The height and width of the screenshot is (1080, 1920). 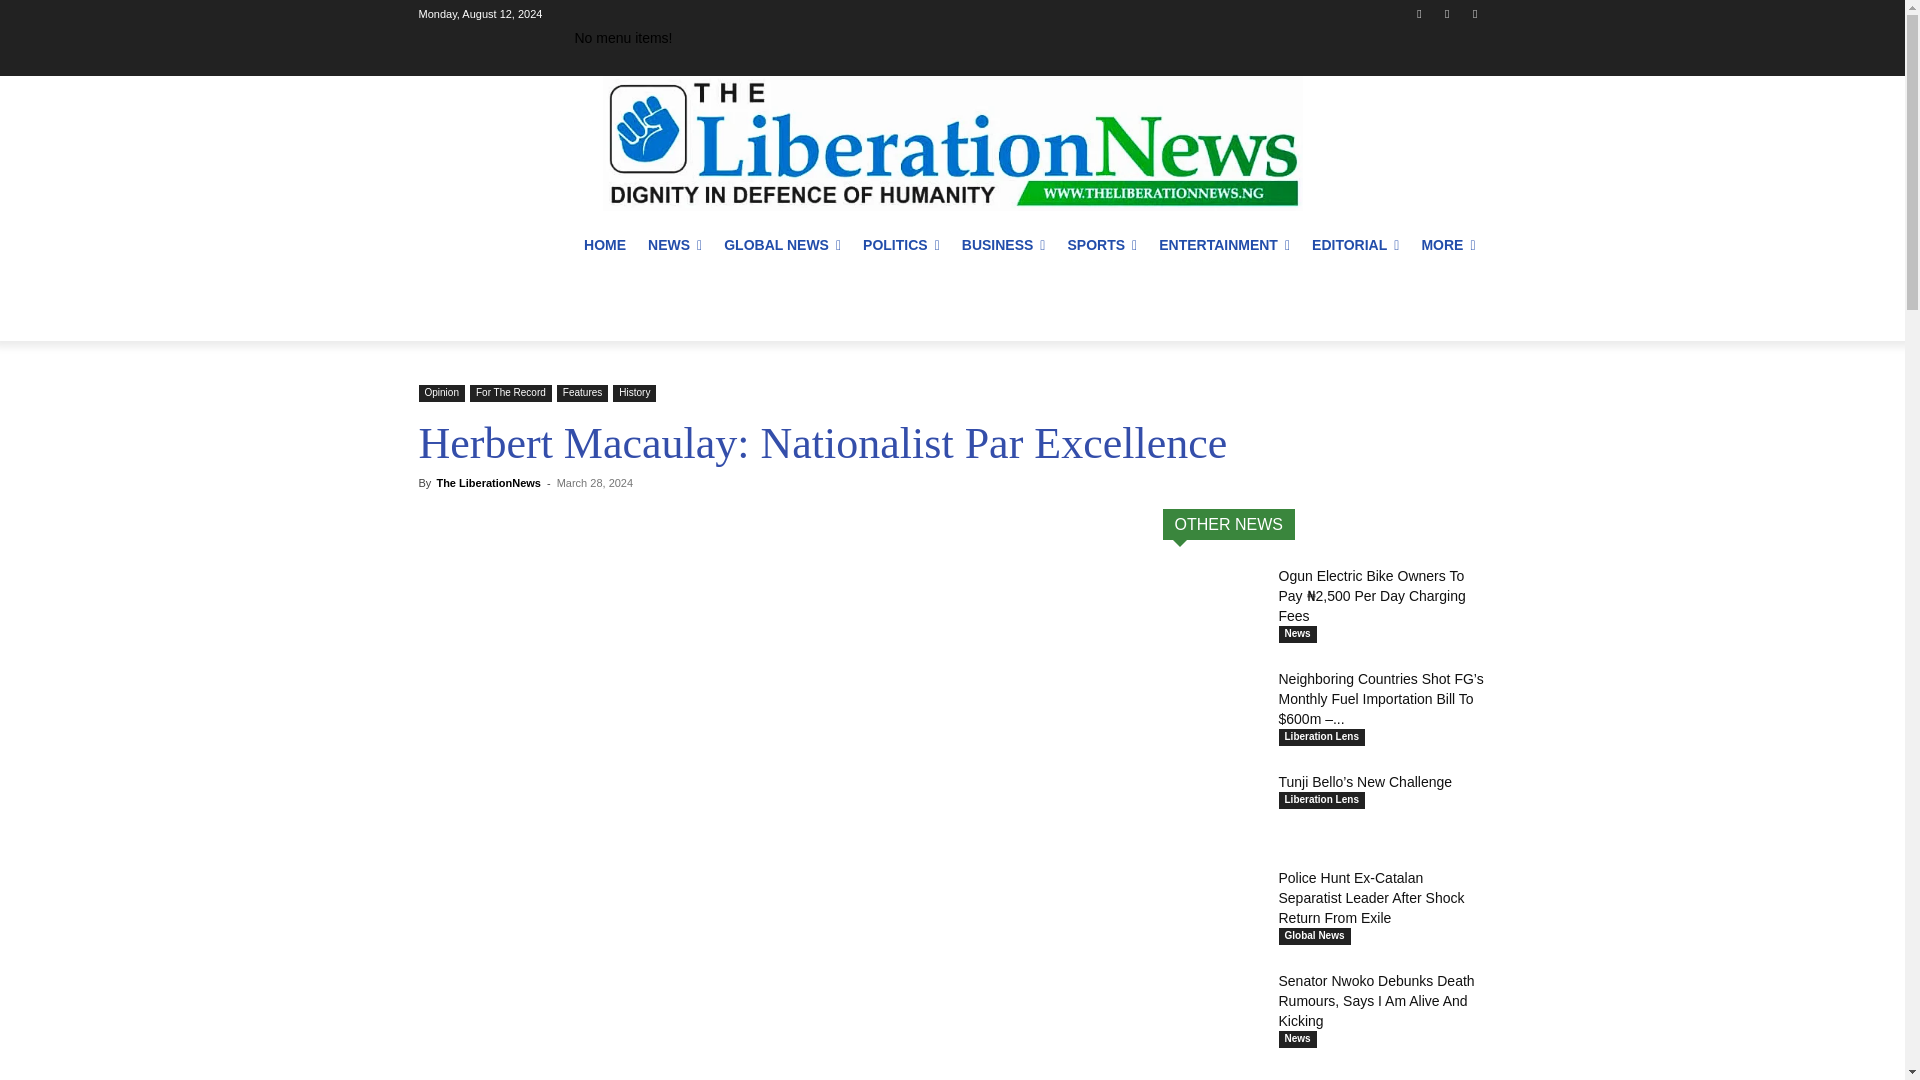 I want to click on NEWS, so click(x=674, y=244).